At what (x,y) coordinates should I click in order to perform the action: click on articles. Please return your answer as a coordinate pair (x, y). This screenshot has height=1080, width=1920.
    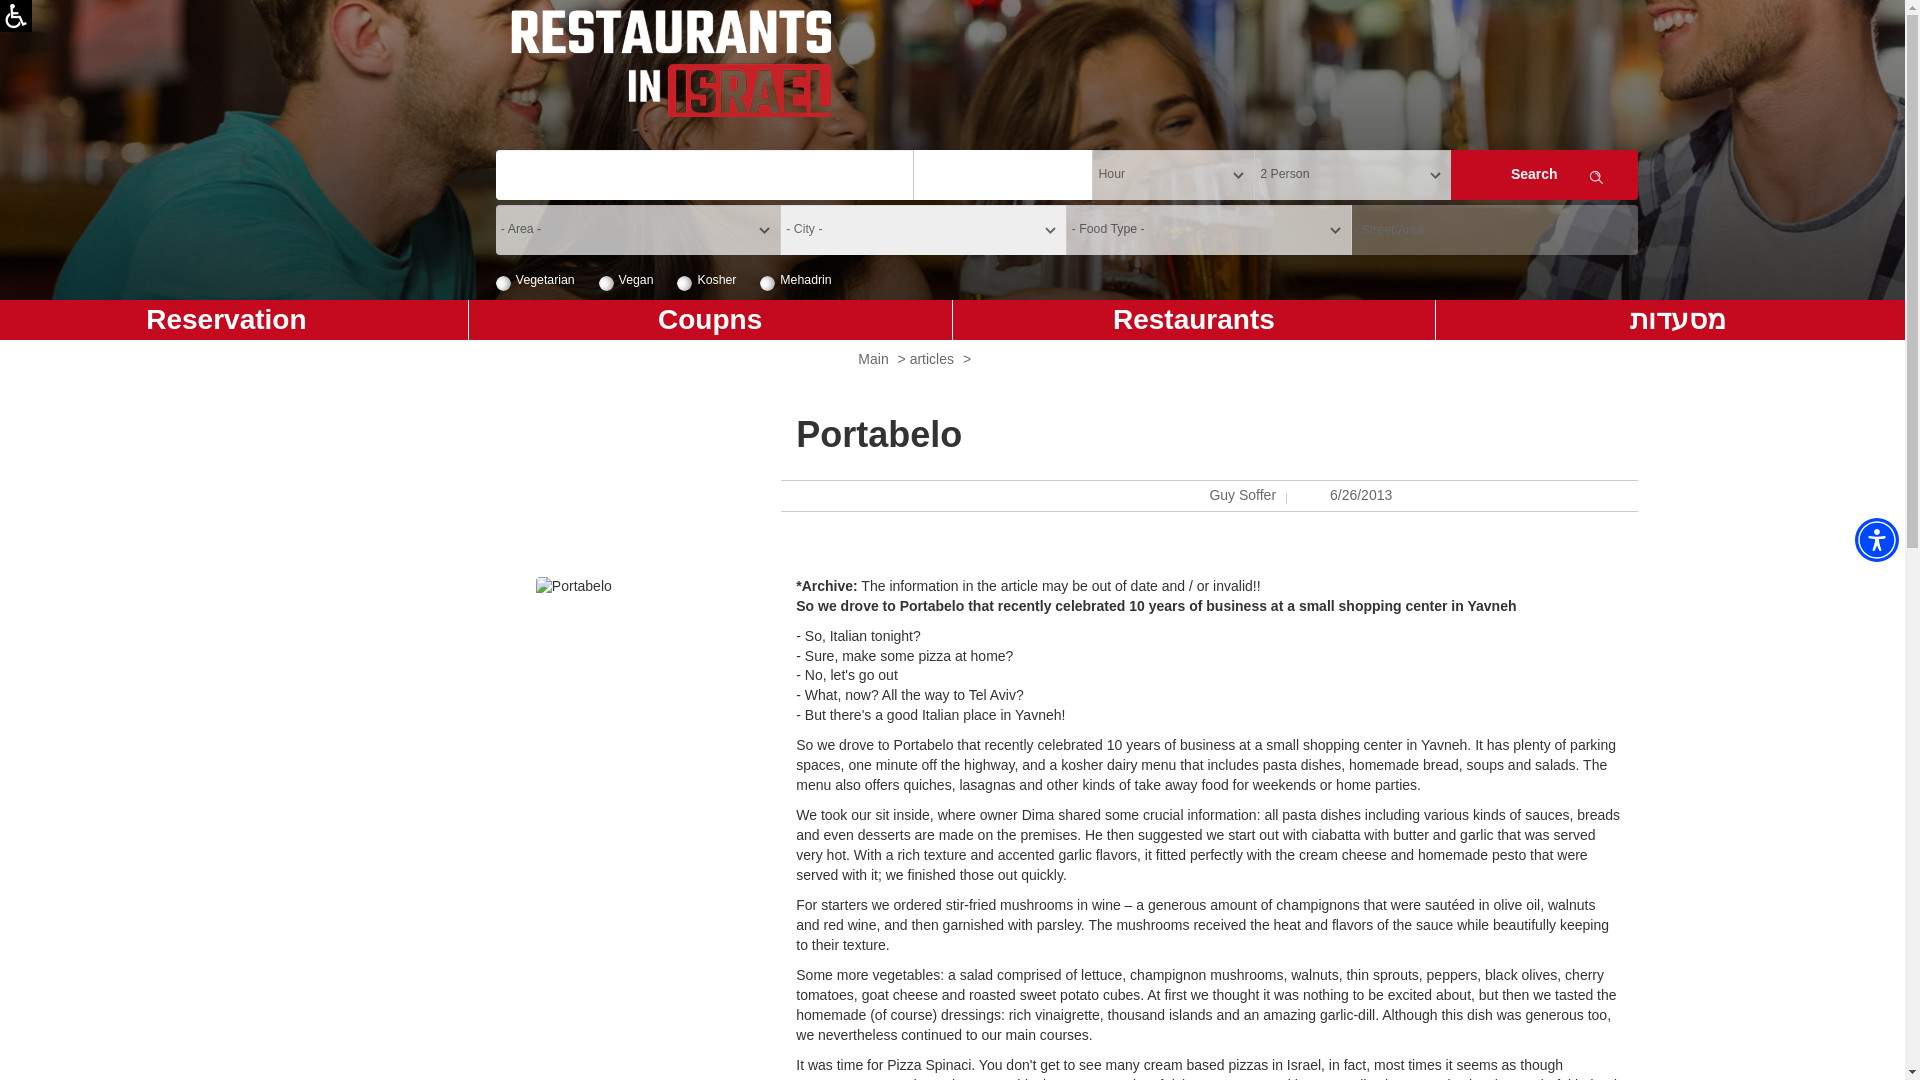
    Looking at the image, I should click on (932, 359).